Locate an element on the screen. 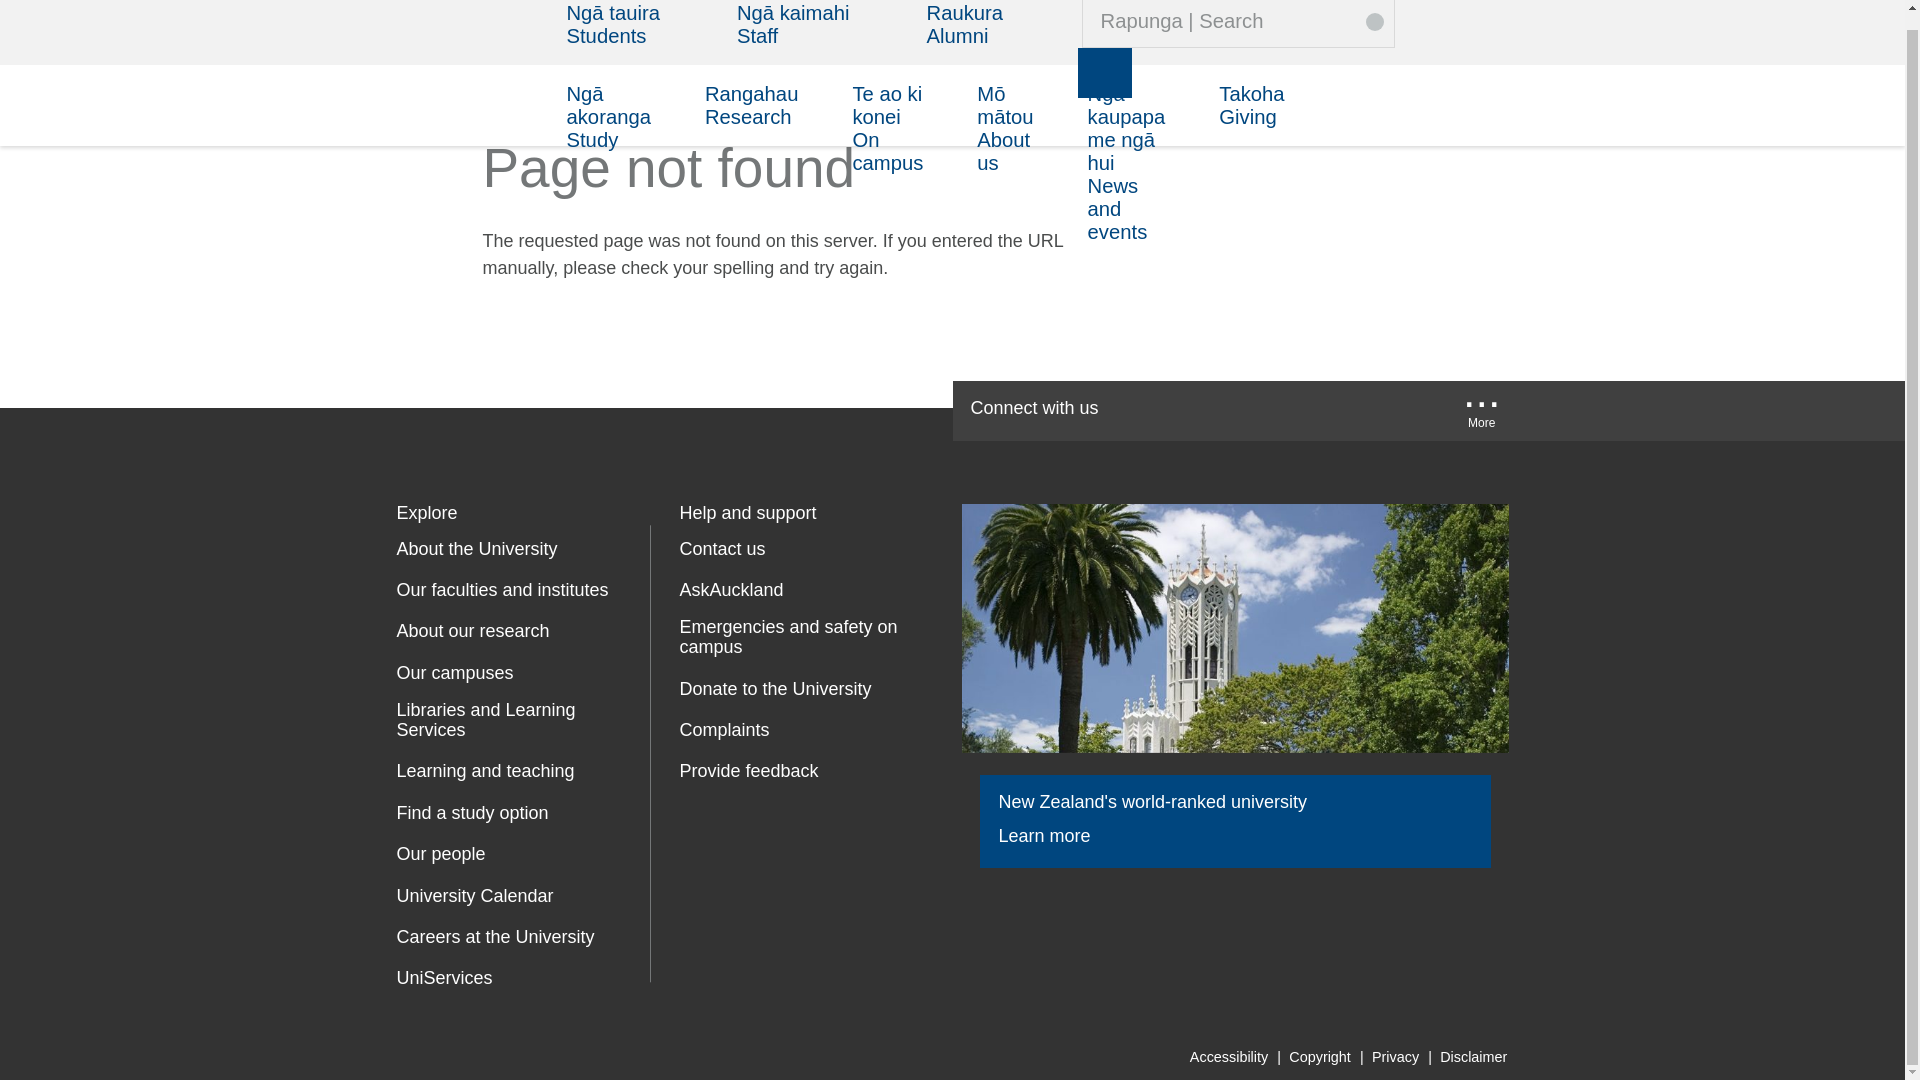 The height and width of the screenshot is (1080, 1920). Women's Refuge is located at coordinates (696, 856).